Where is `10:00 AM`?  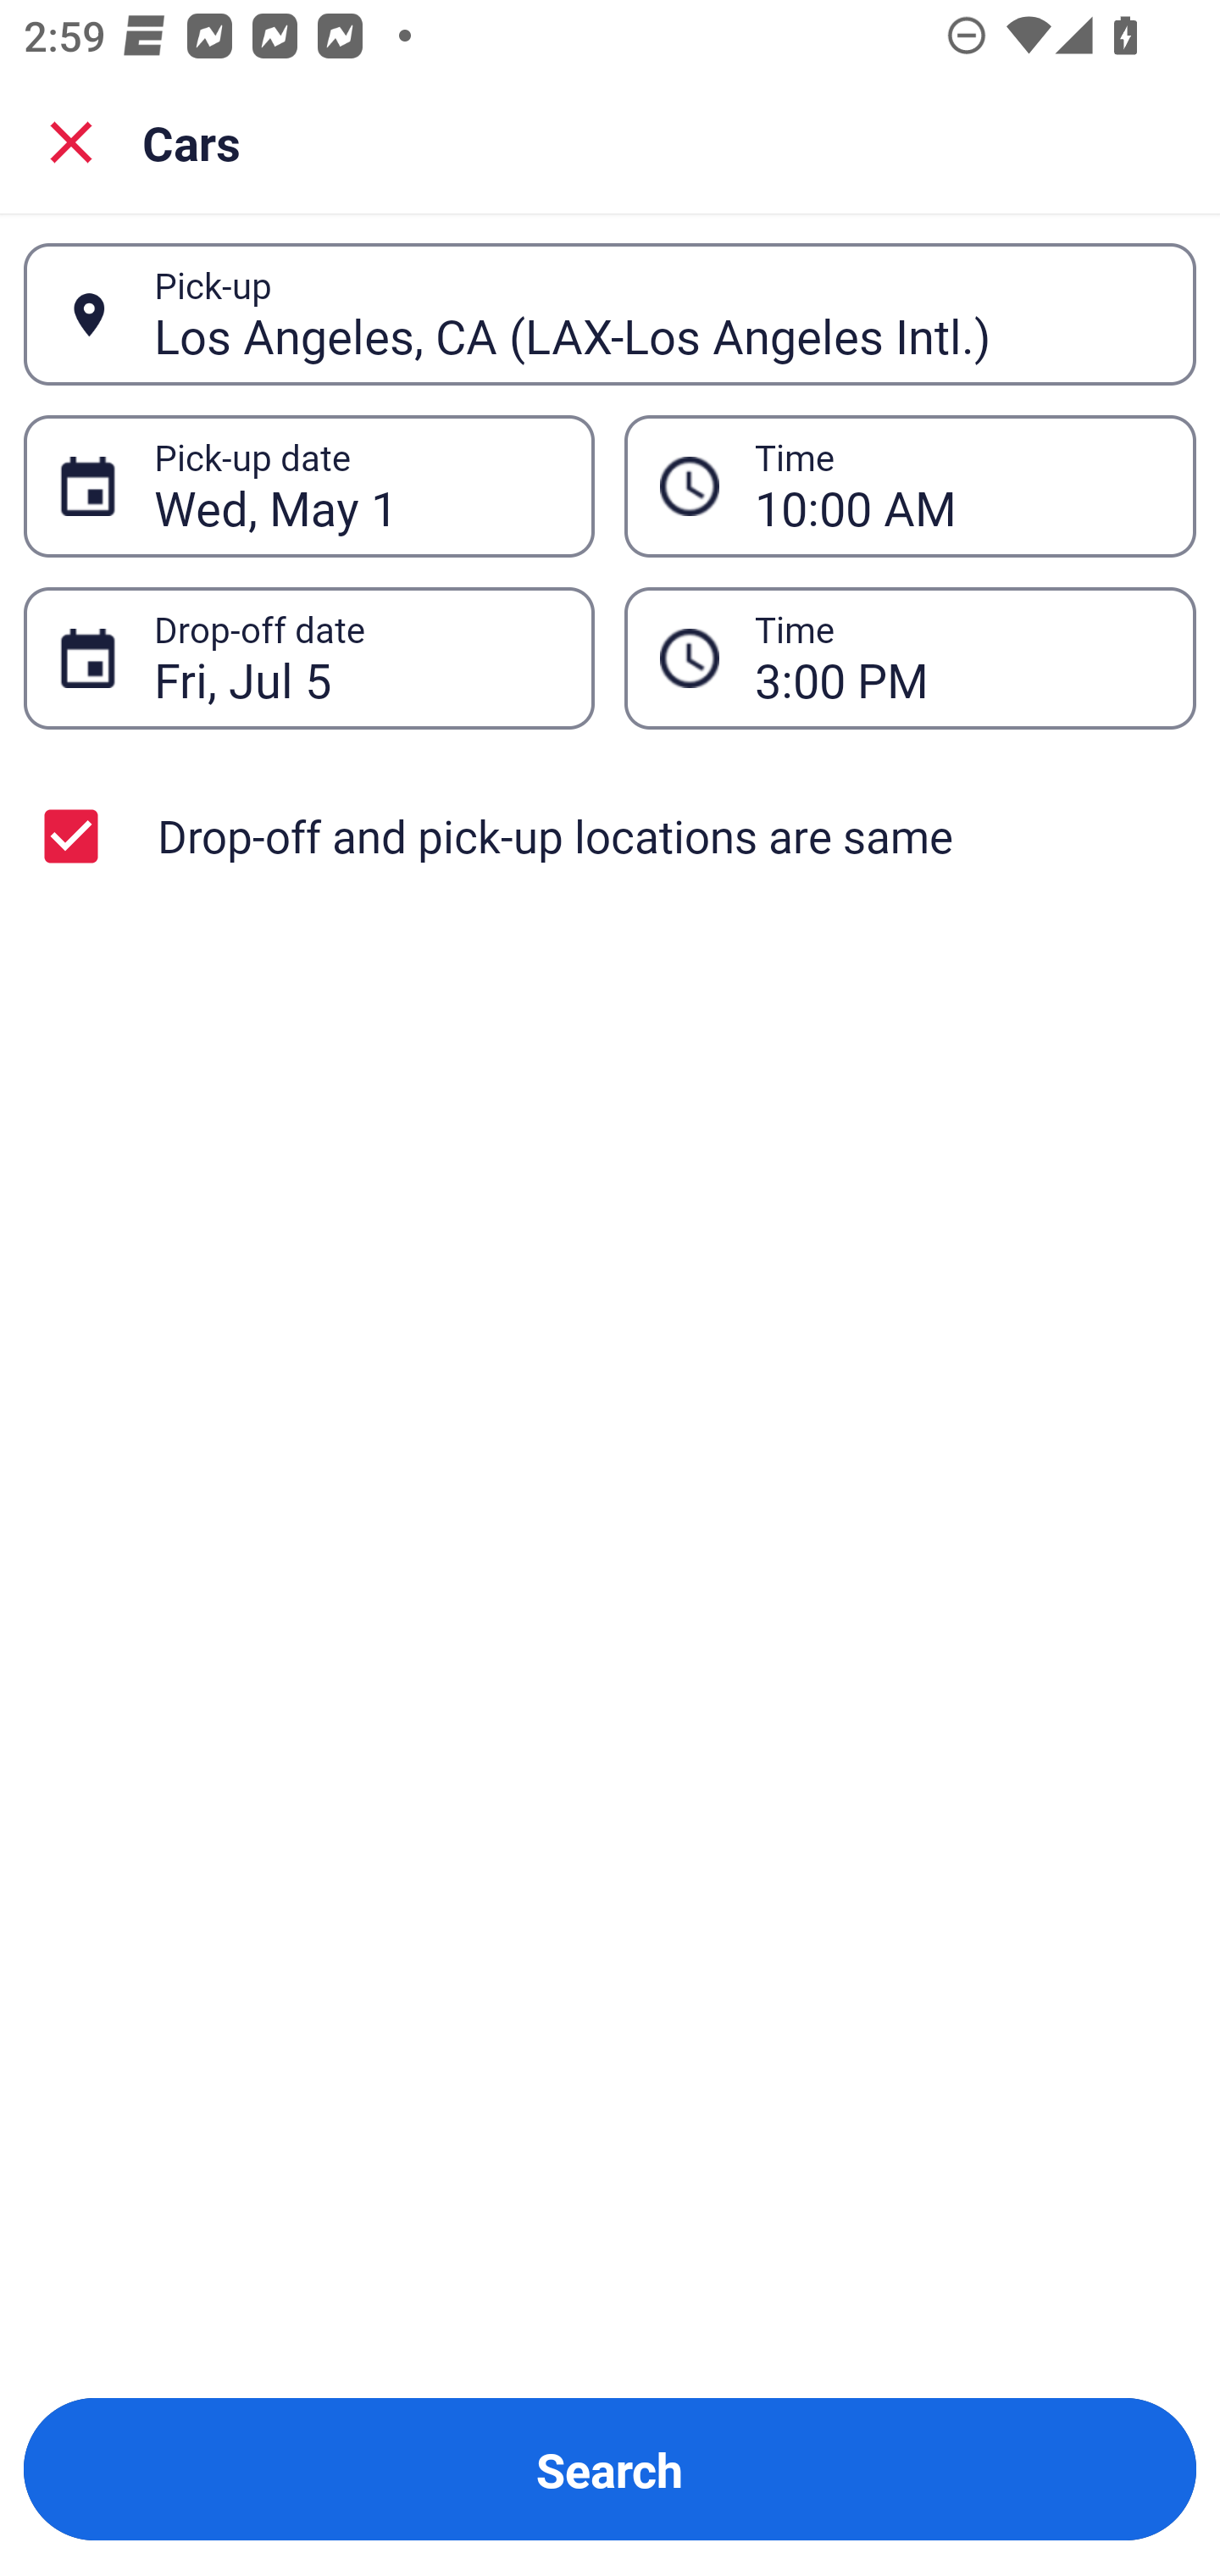 10:00 AM is located at coordinates (910, 485).